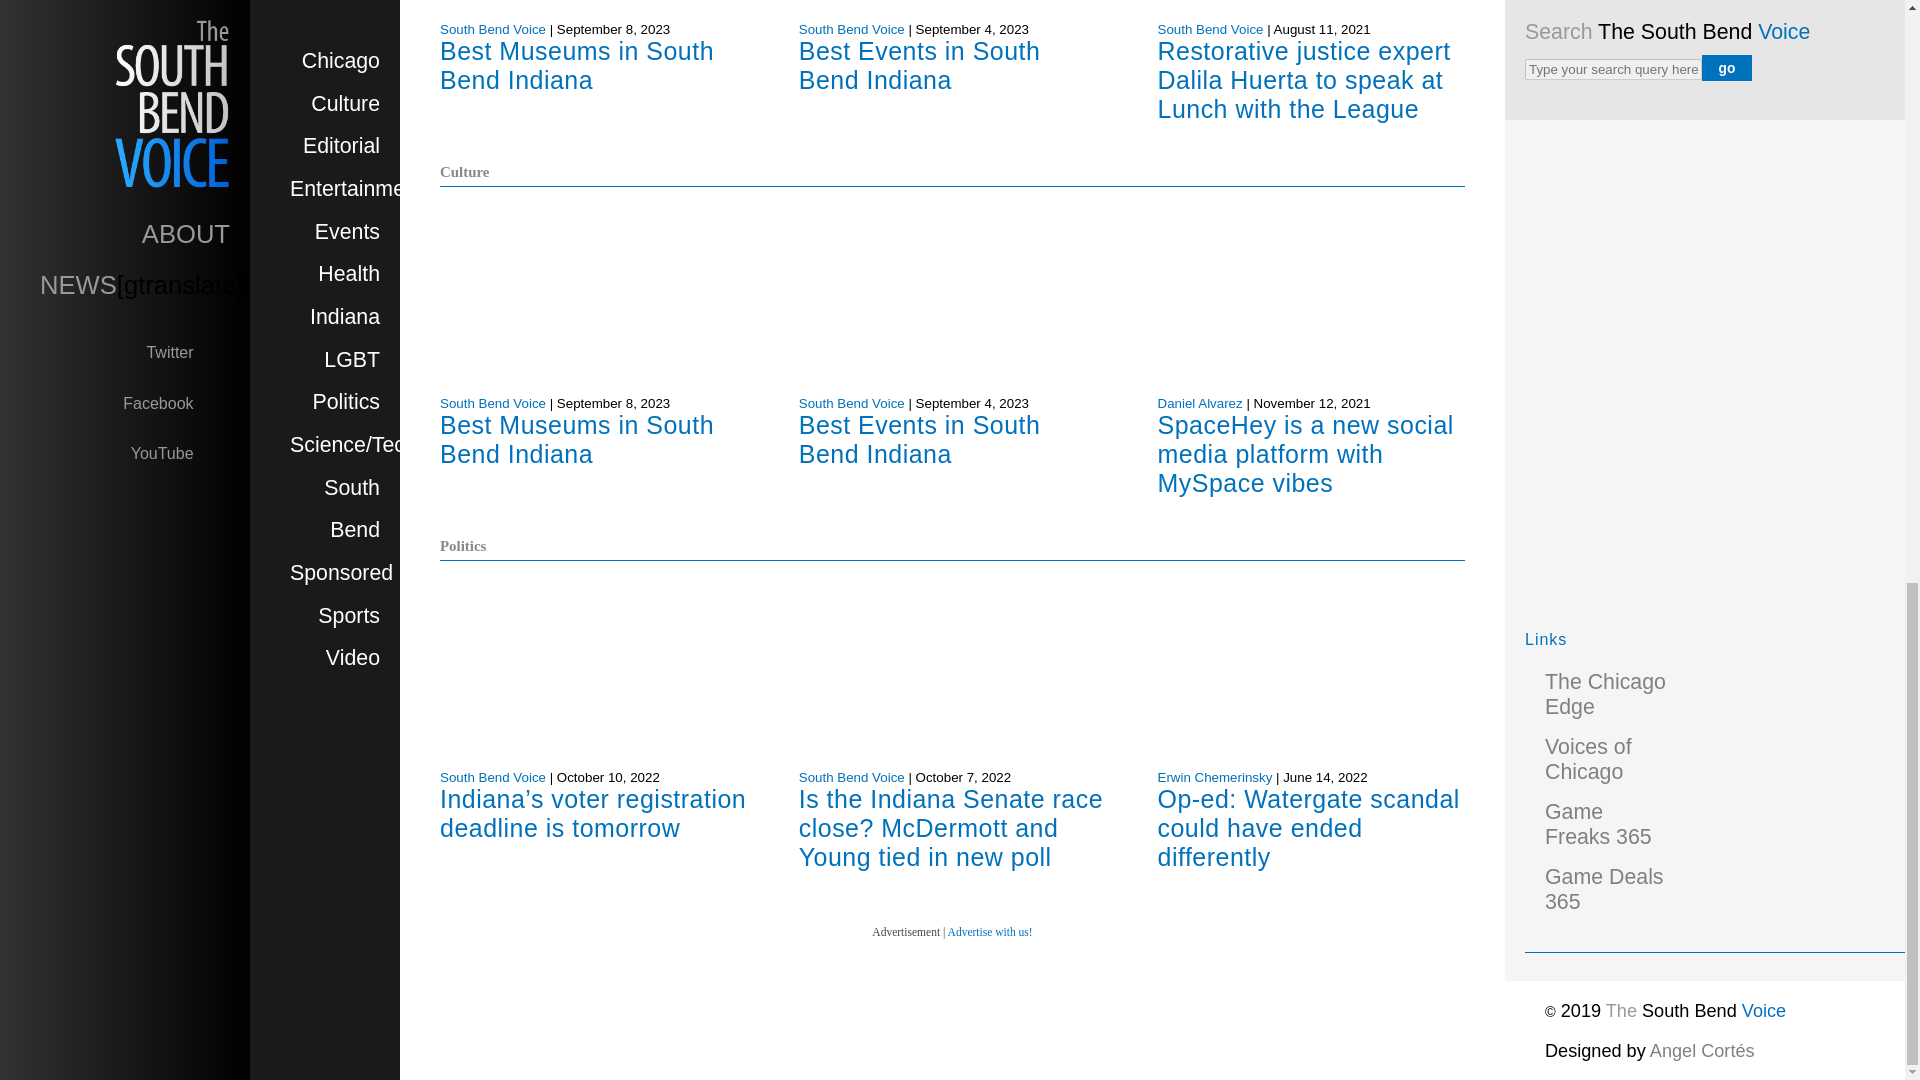 The height and width of the screenshot is (1080, 1920). I want to click on Posts by South Bend Voice, so click(851, 28).